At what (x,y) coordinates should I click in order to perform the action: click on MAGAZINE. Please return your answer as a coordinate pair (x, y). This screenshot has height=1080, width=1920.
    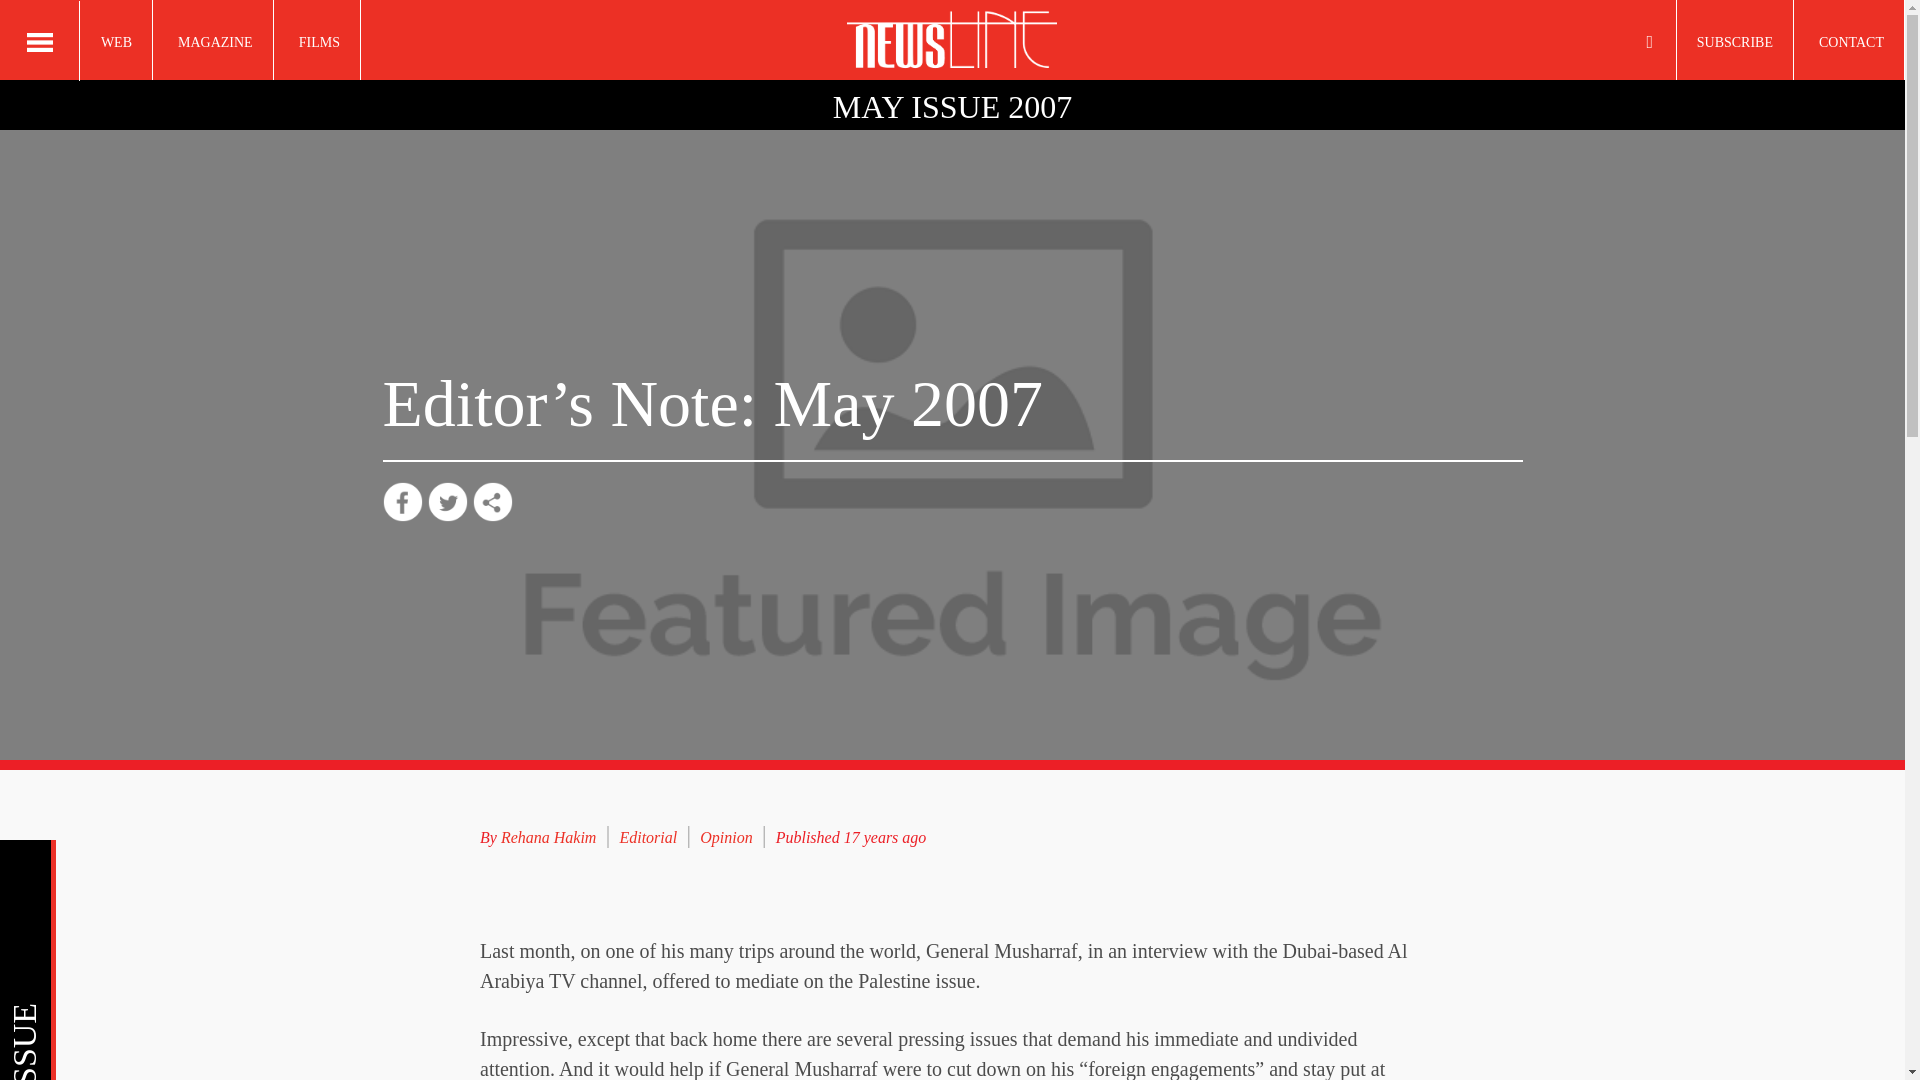
    Looking at the image, I should click on (216, 40).